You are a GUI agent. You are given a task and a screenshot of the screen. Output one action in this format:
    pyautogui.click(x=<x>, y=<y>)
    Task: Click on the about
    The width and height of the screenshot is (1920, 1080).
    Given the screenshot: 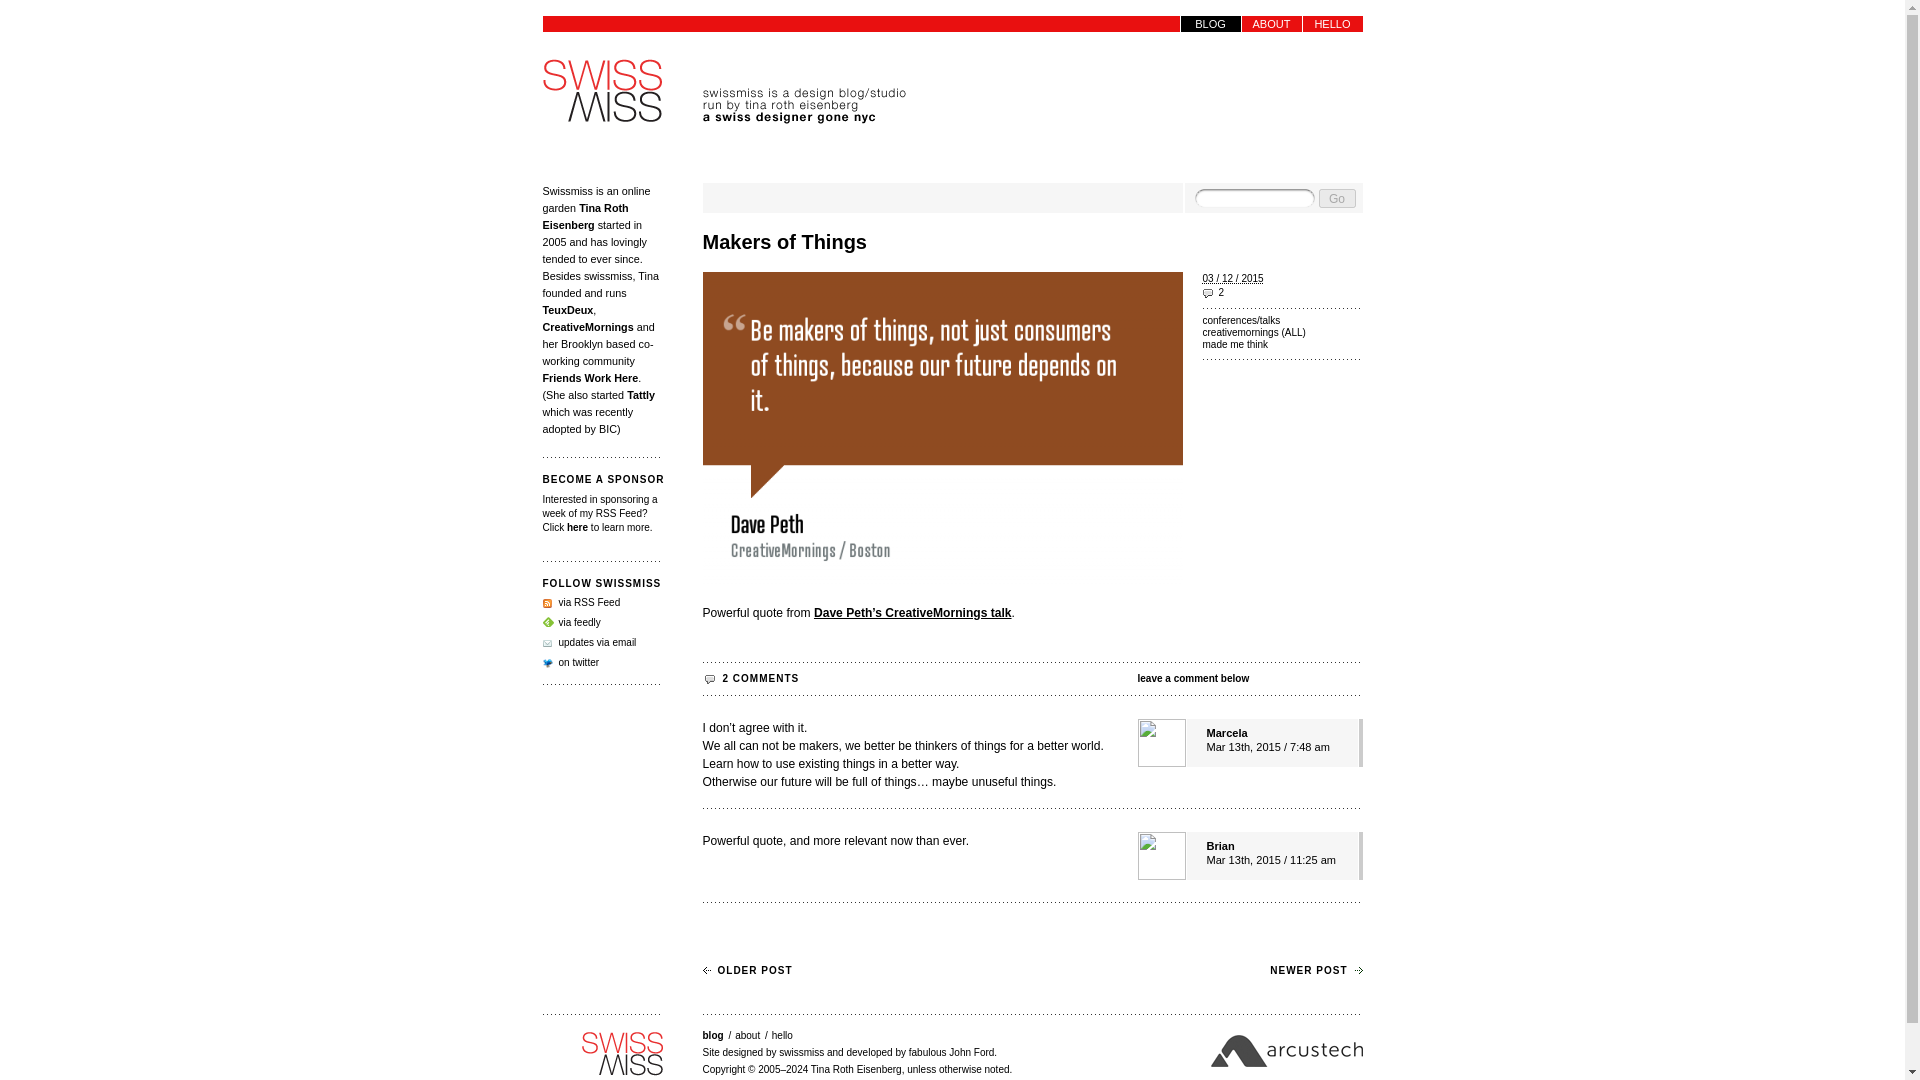 What is the action you would take?
    pyautogui.click(x=748, y=1036)
    